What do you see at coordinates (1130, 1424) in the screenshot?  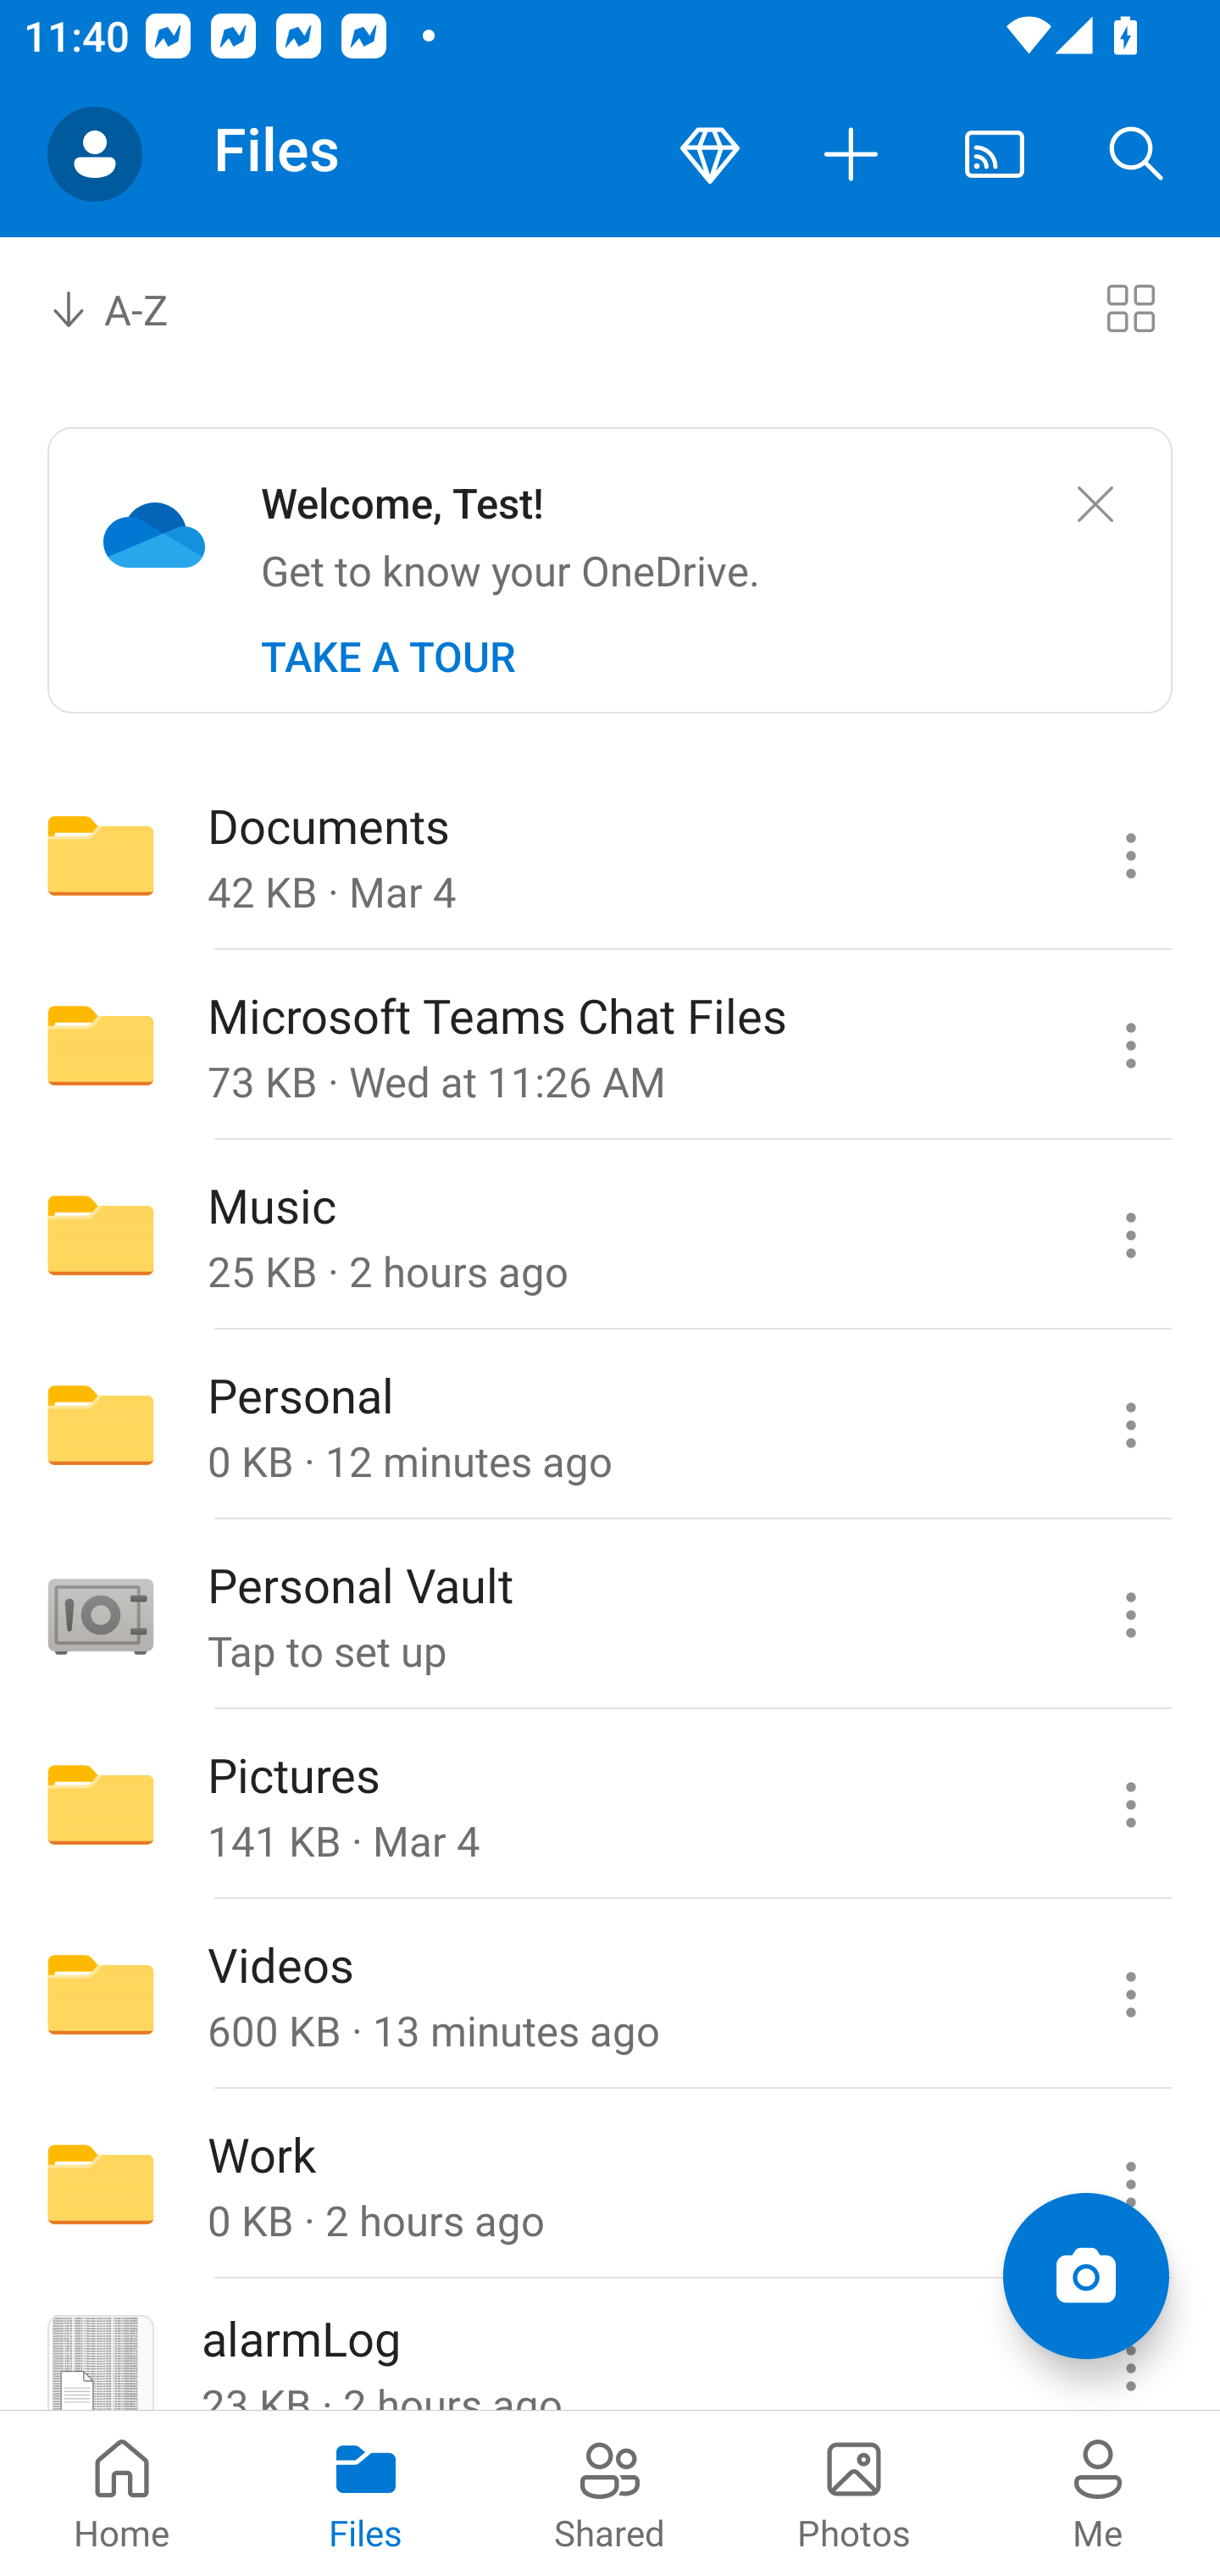 I see `Personal commands` at bounding box center [1130, 1424].